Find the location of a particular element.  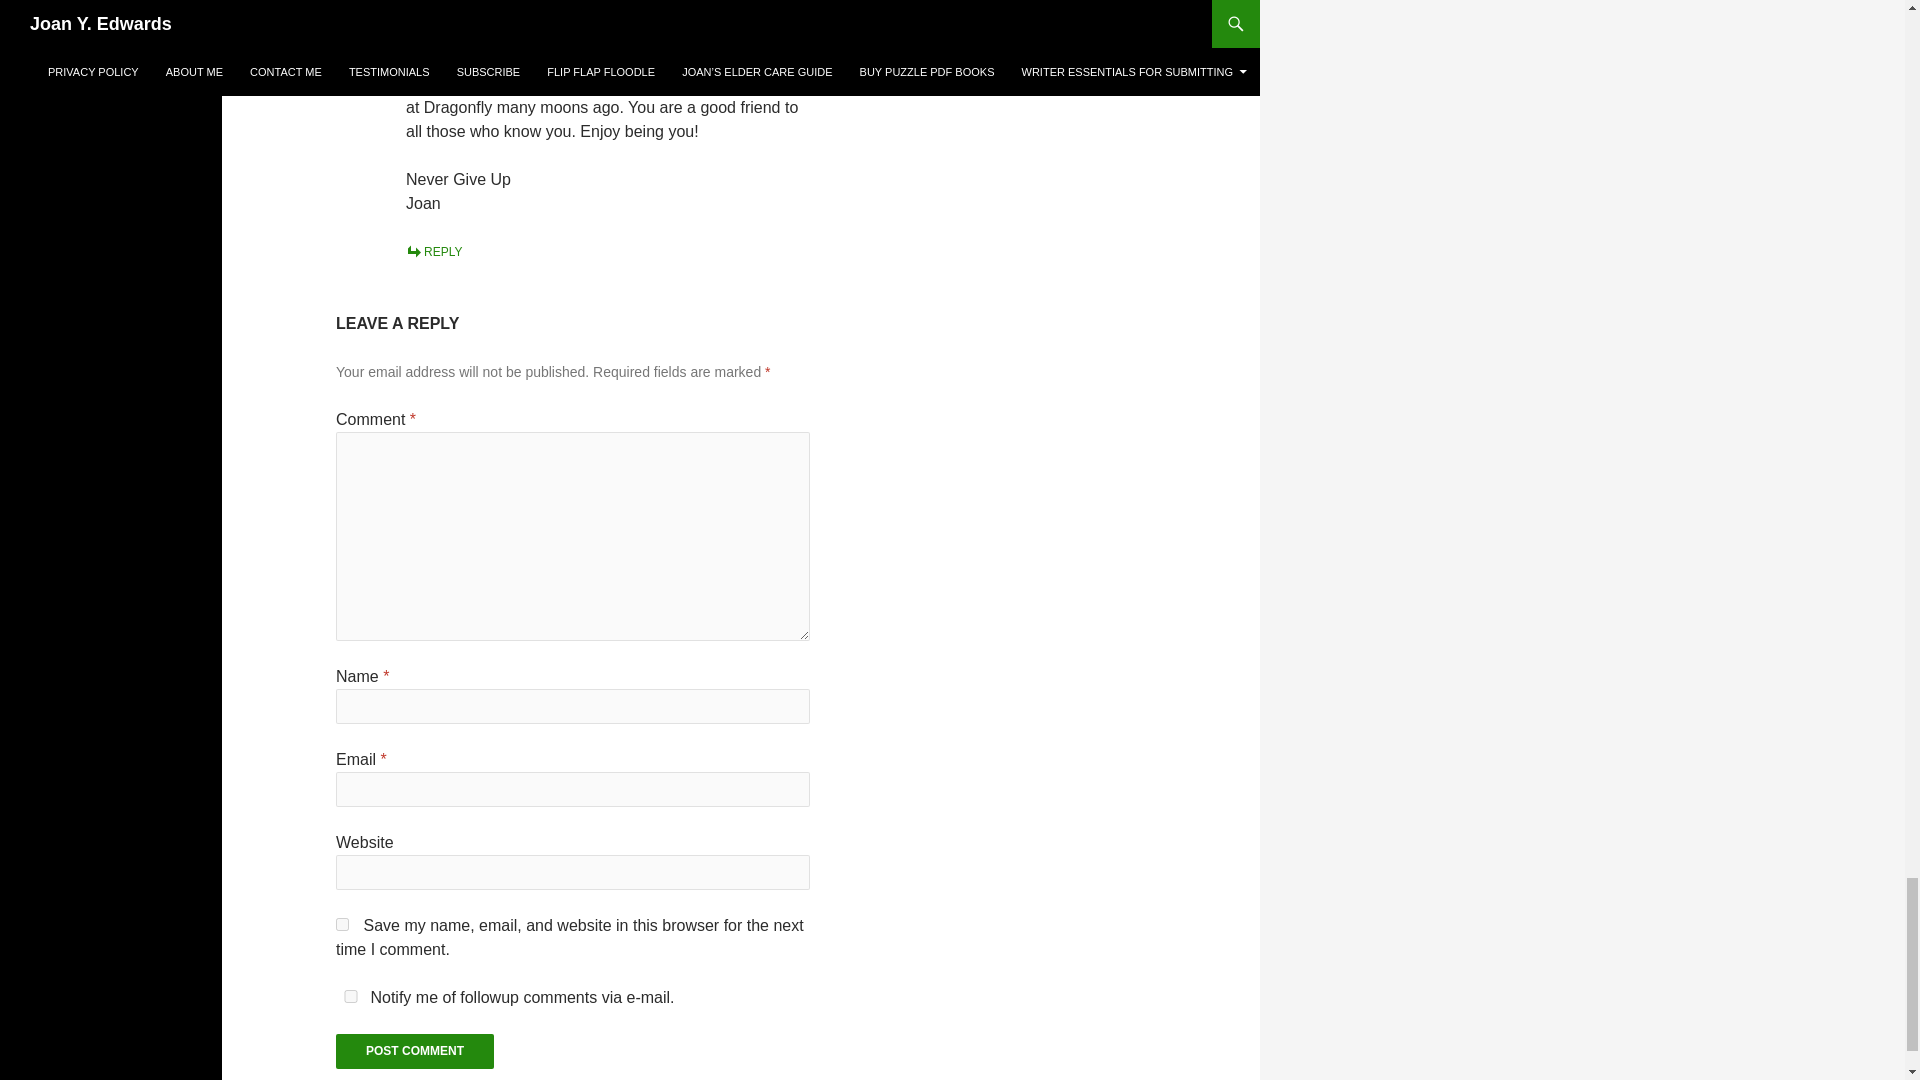

yes is located at coordinates (342, 924).